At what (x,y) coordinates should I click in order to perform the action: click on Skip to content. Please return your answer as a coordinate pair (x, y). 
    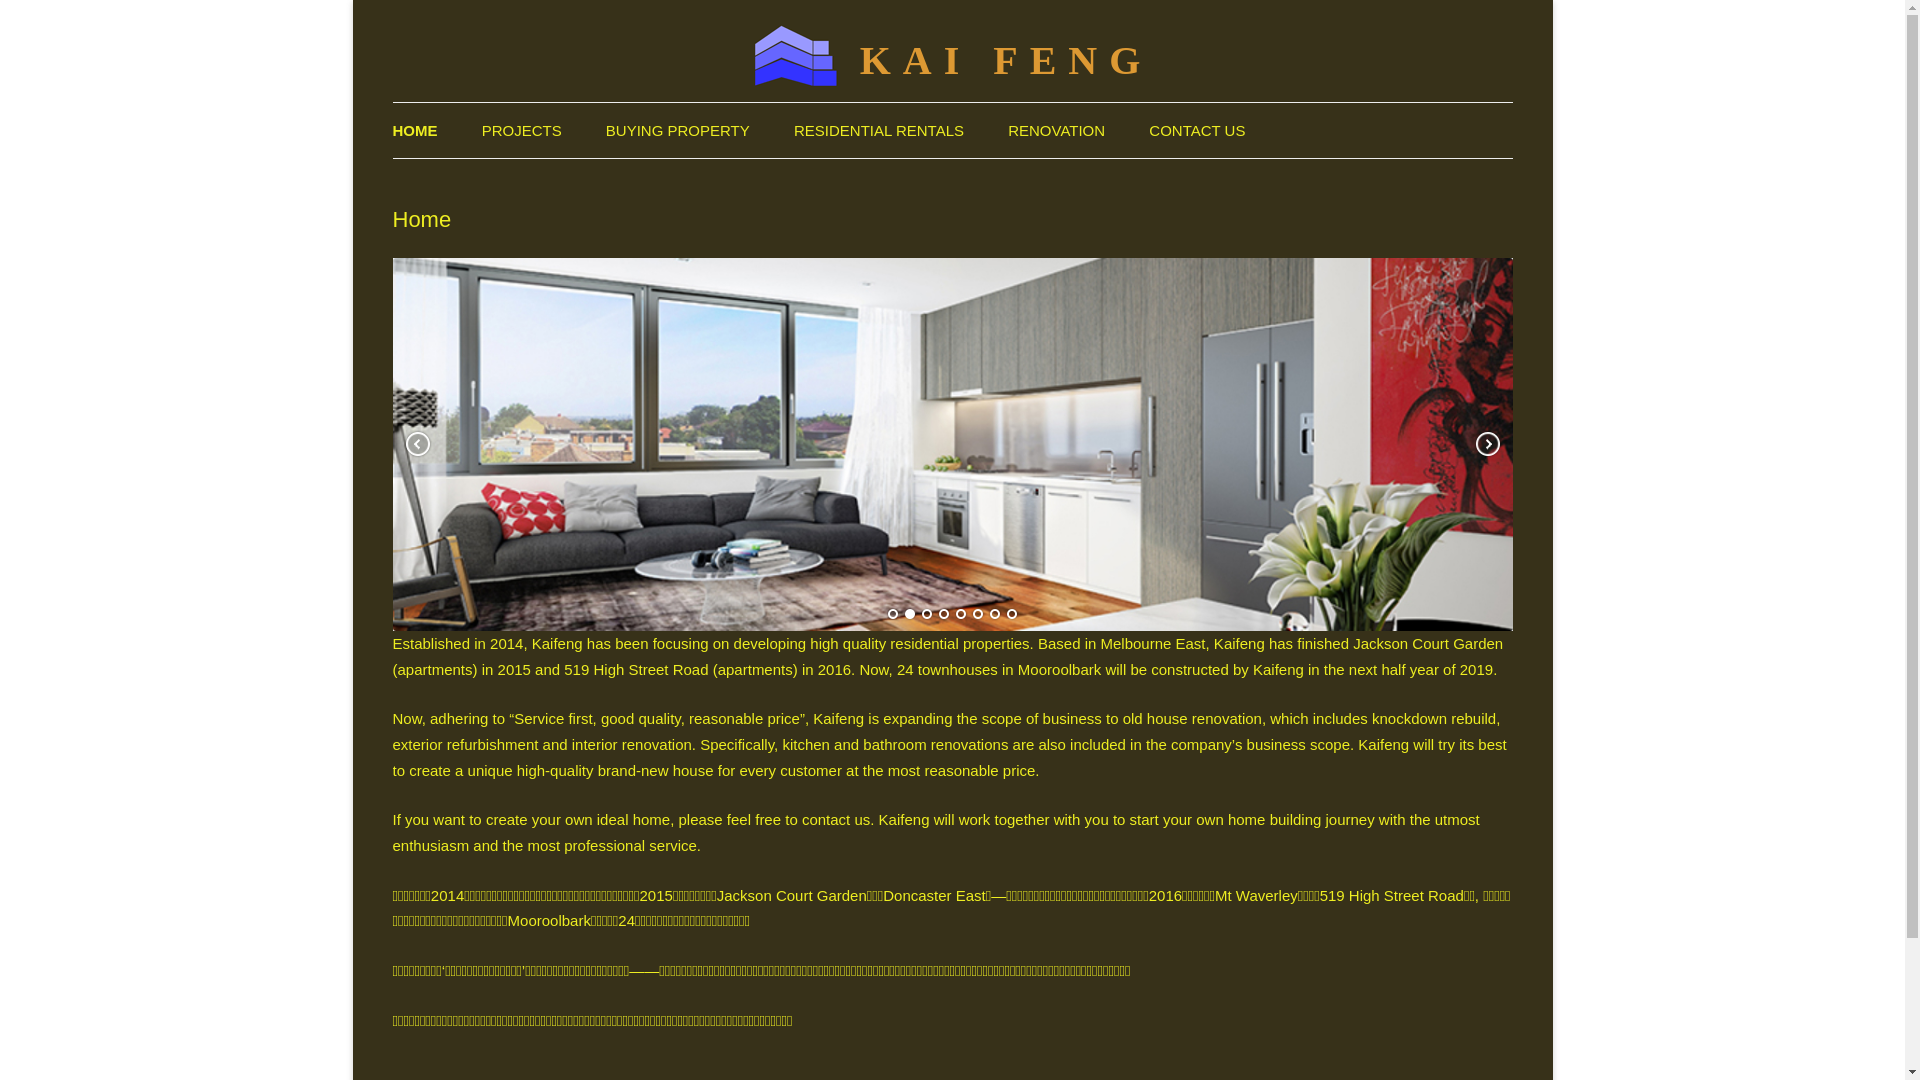
    Looking at the image, I should click on (952, 102).